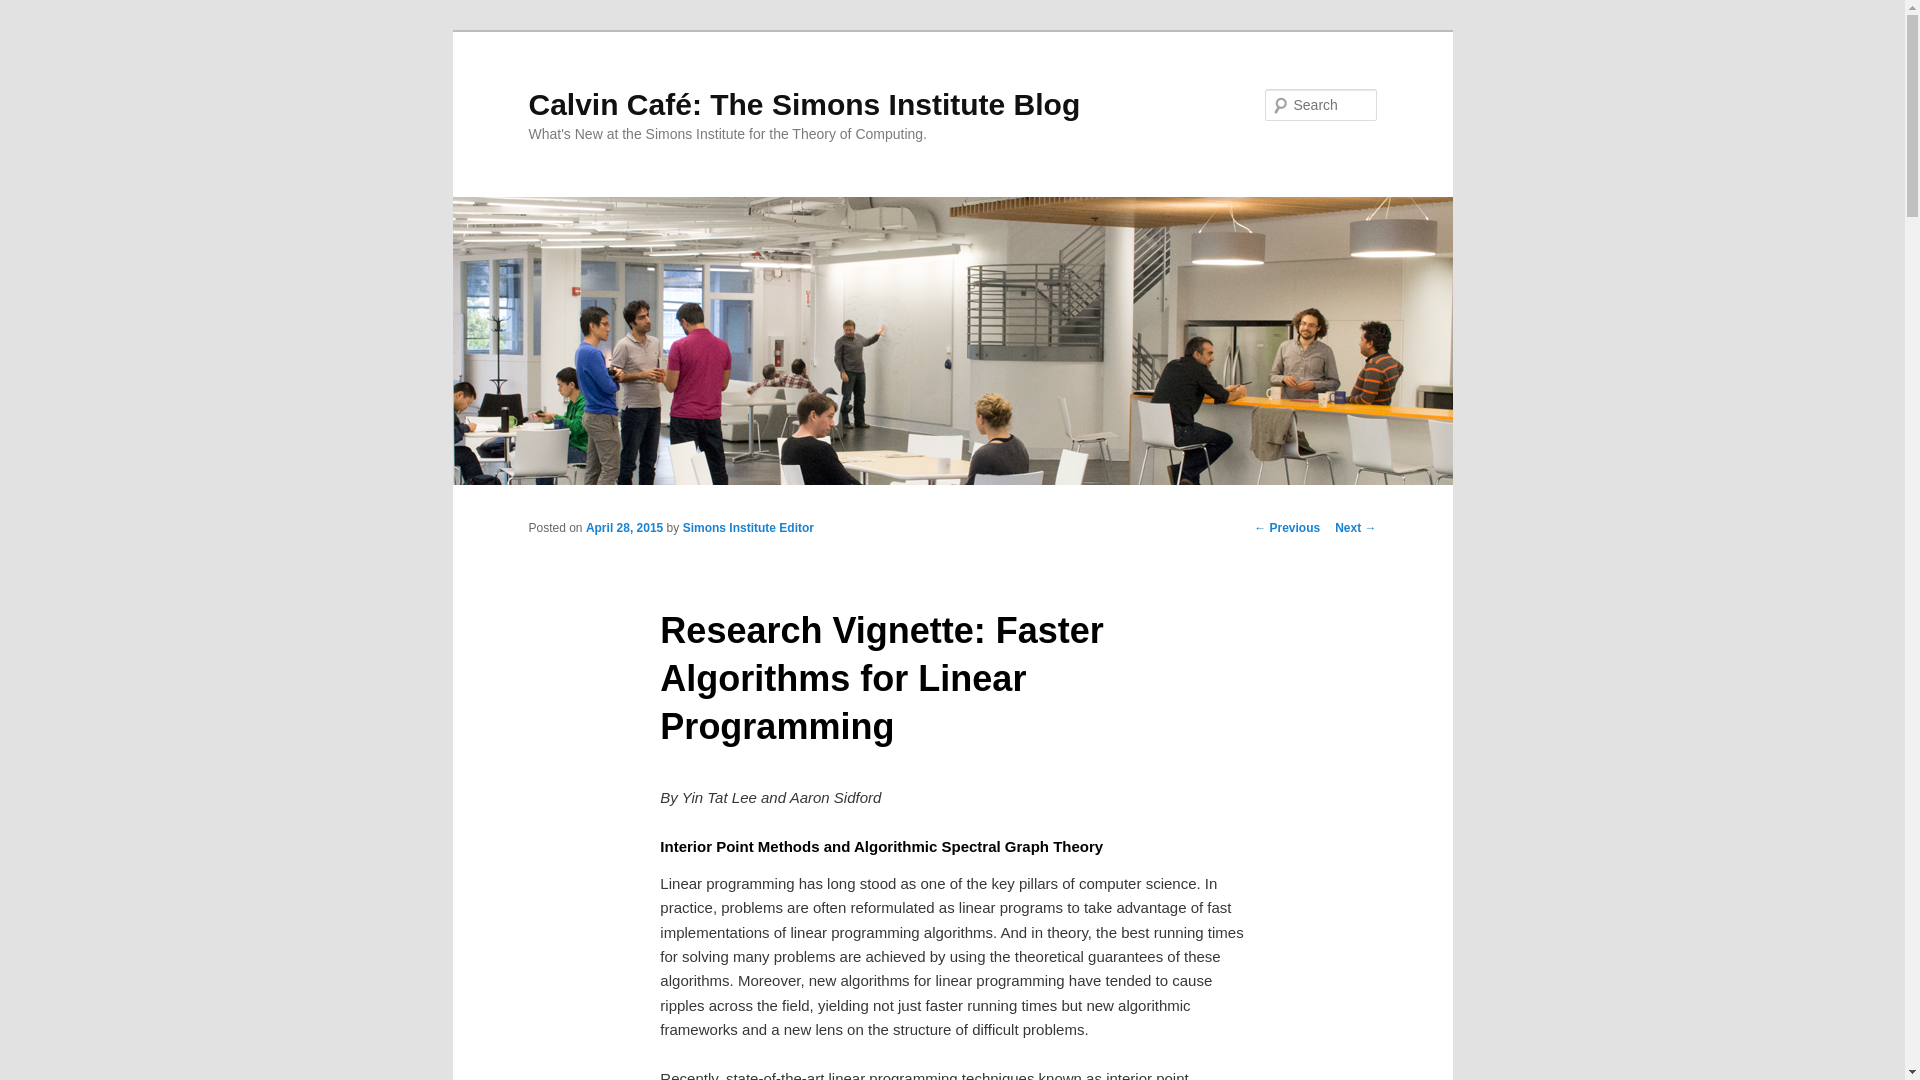  Describe the element at coordinates (748, 527) in the screenshot. I see `Simons Institute Editor` at that location.